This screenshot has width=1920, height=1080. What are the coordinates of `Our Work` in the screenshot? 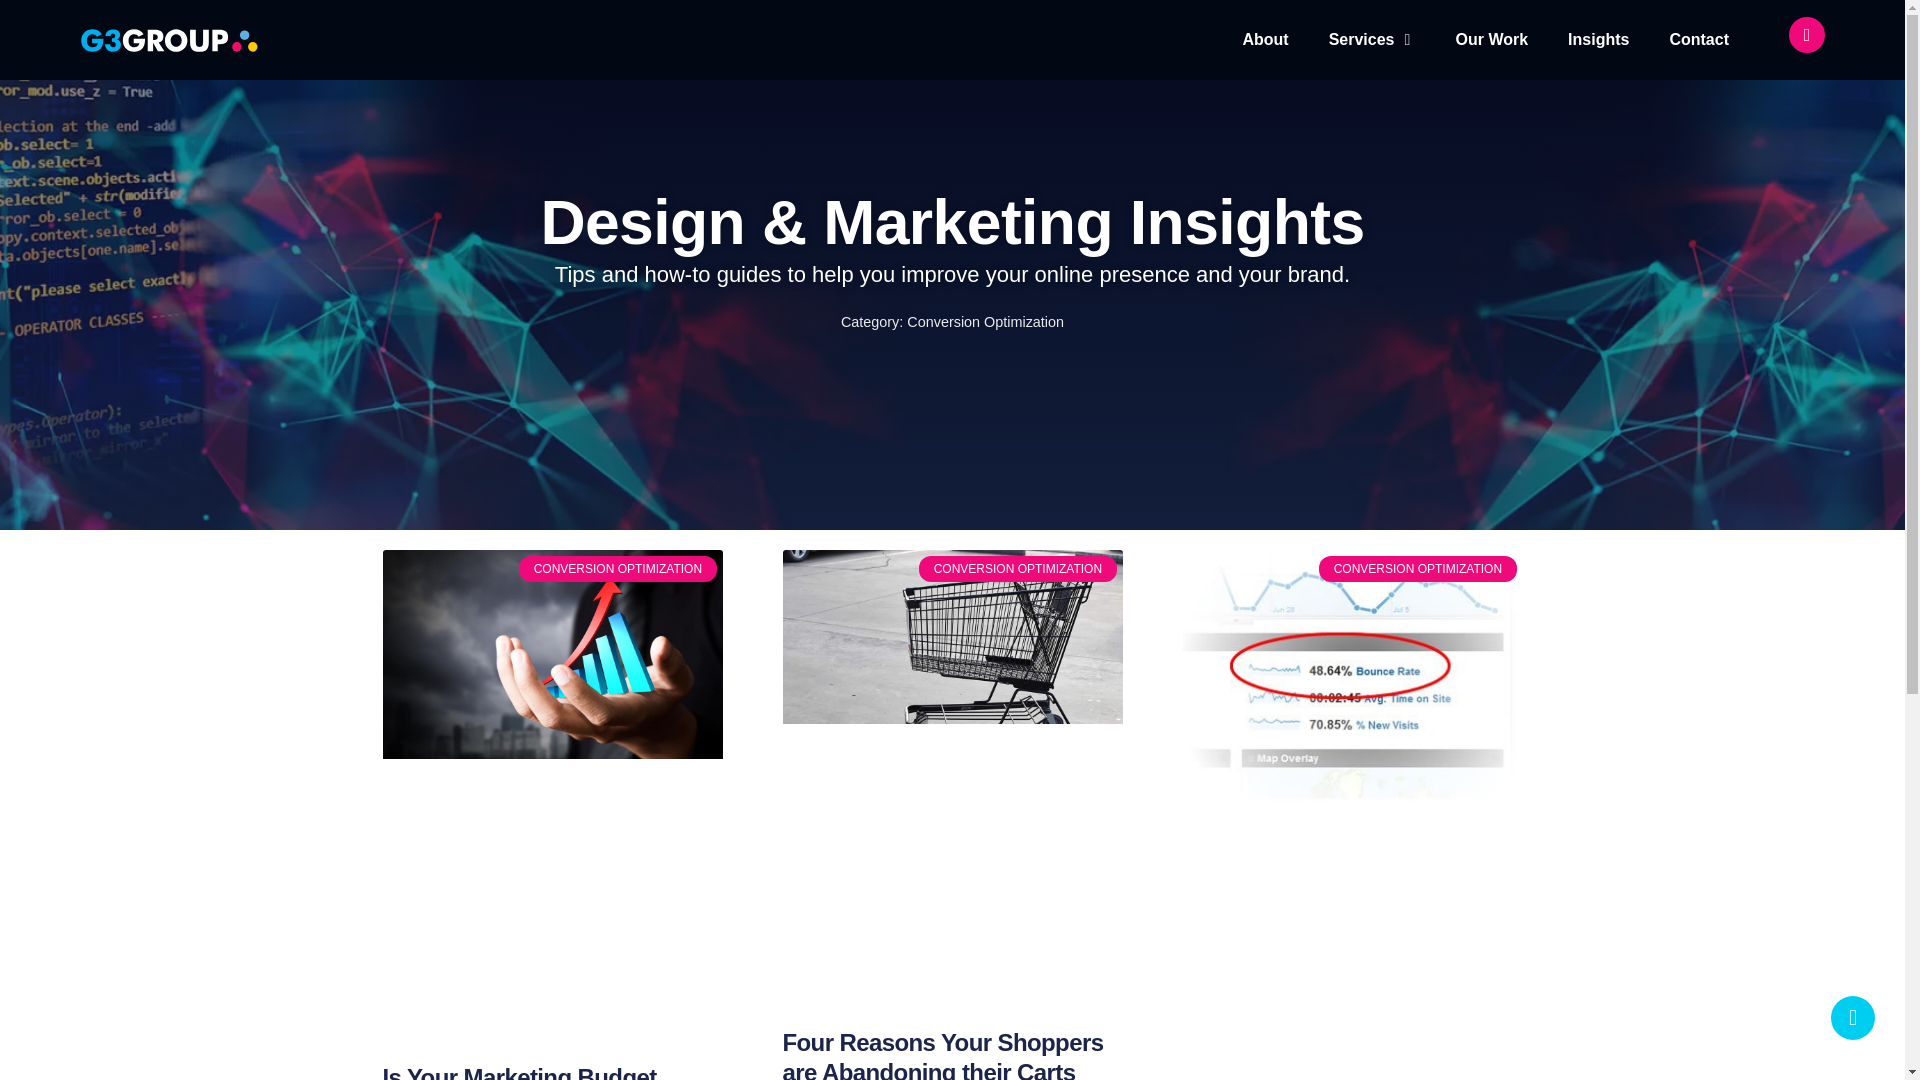 It's located at (1492, 40).